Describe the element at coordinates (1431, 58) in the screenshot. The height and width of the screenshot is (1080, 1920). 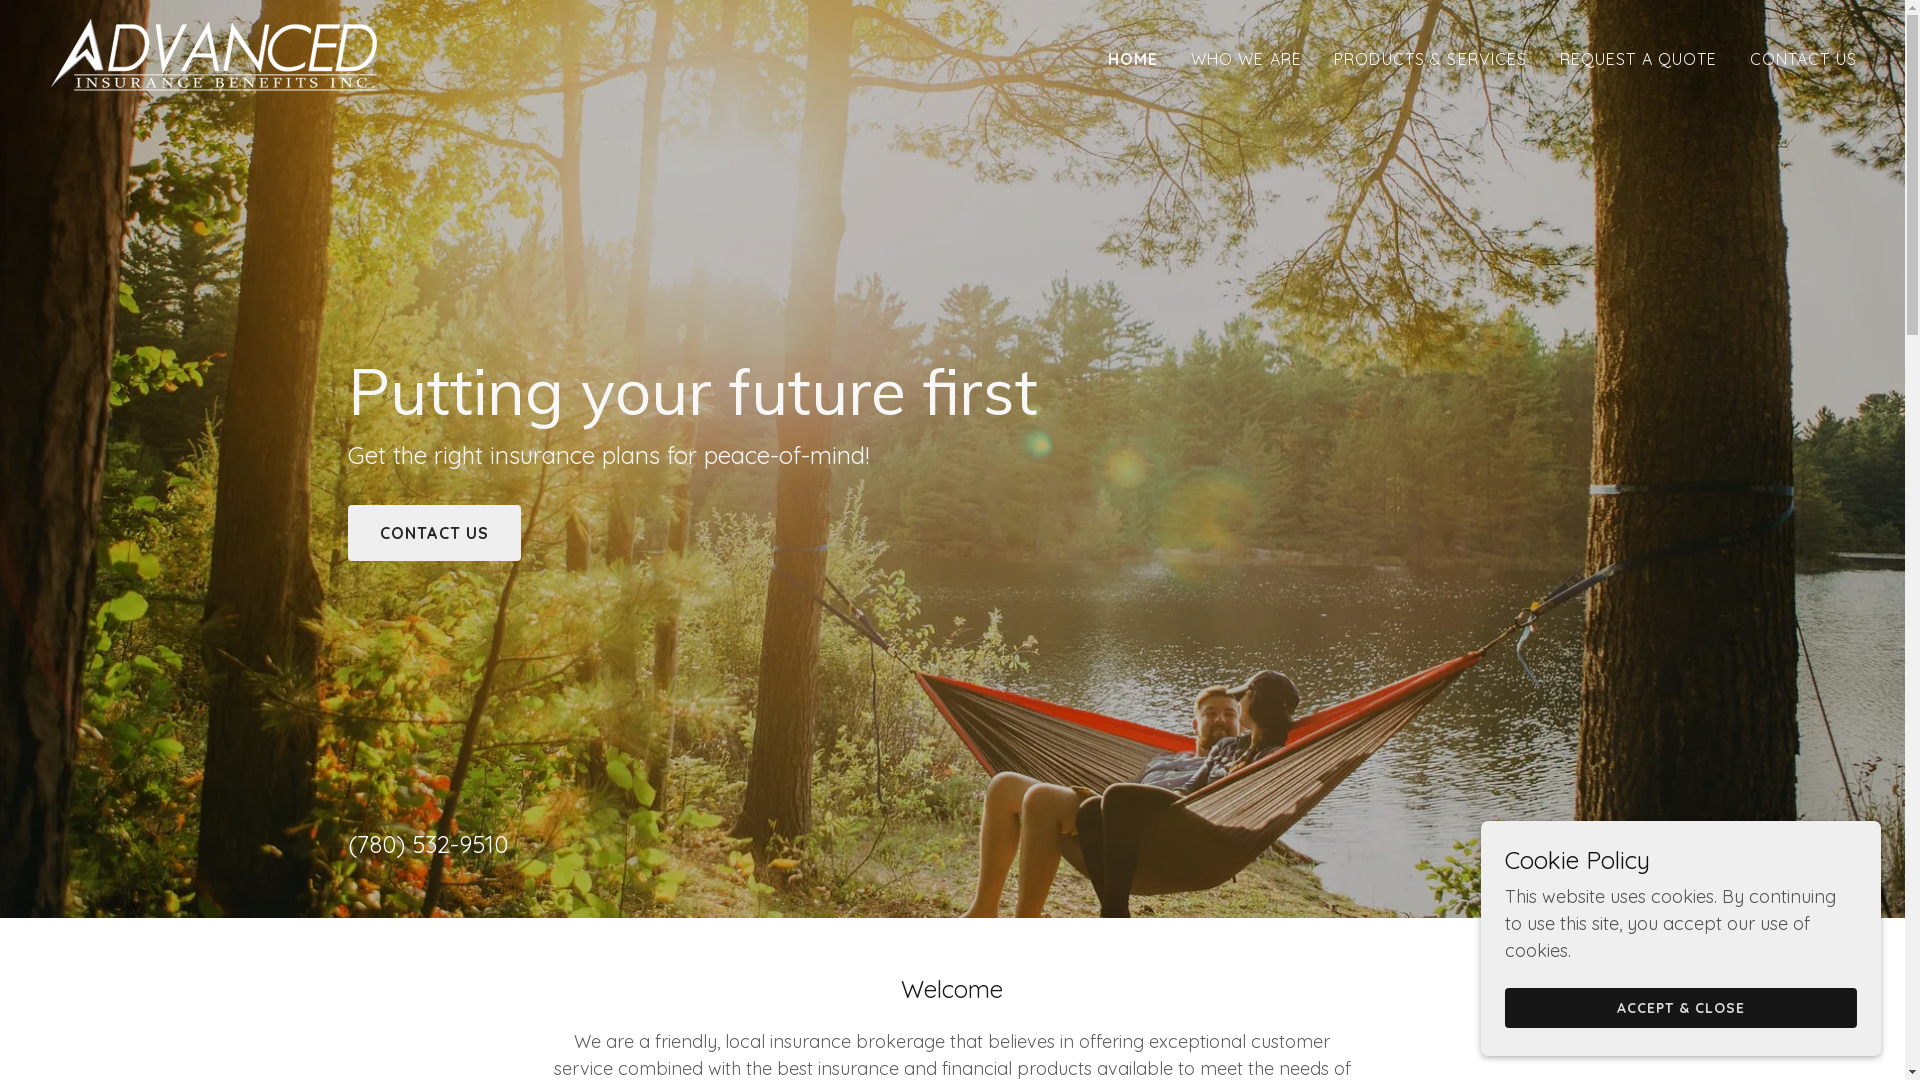
I see `PRODUCTS & SERVICES` at that location.